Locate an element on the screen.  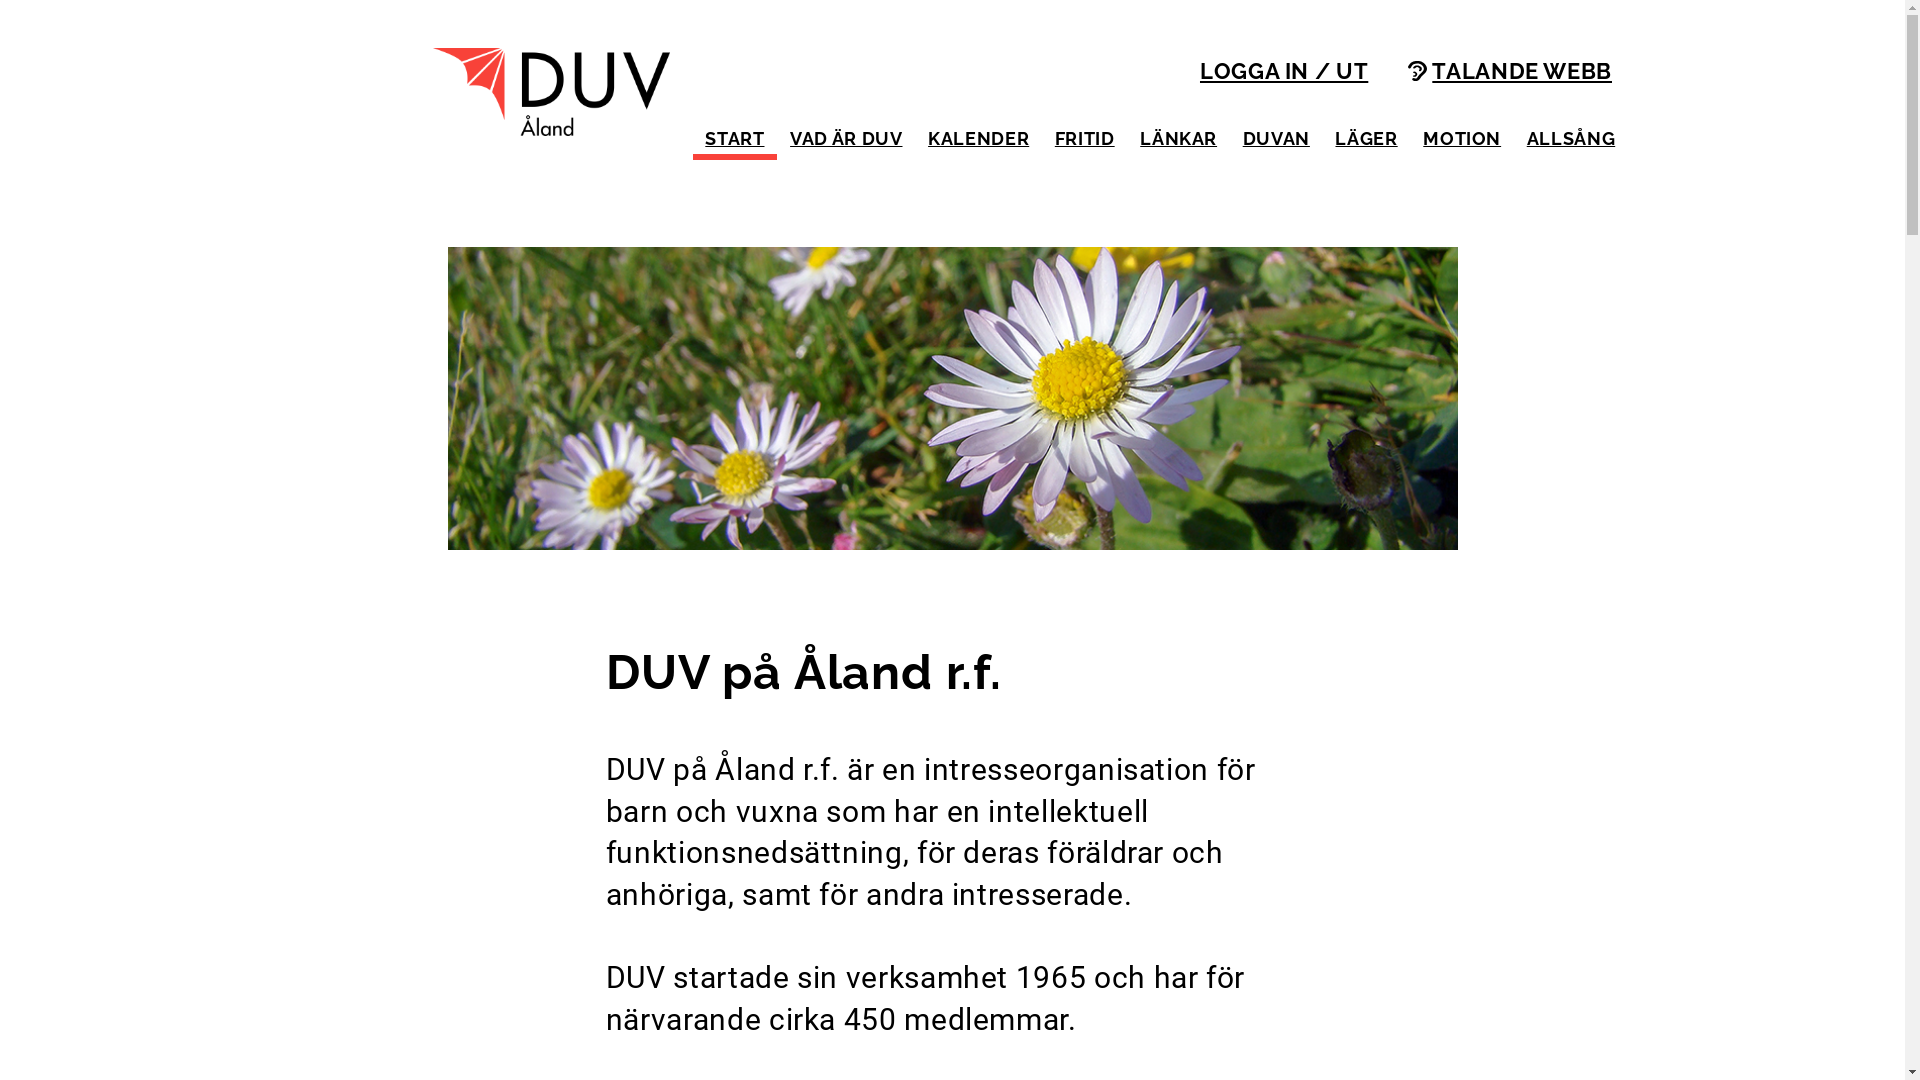
KALENDER is located at coordinates (978, 138).